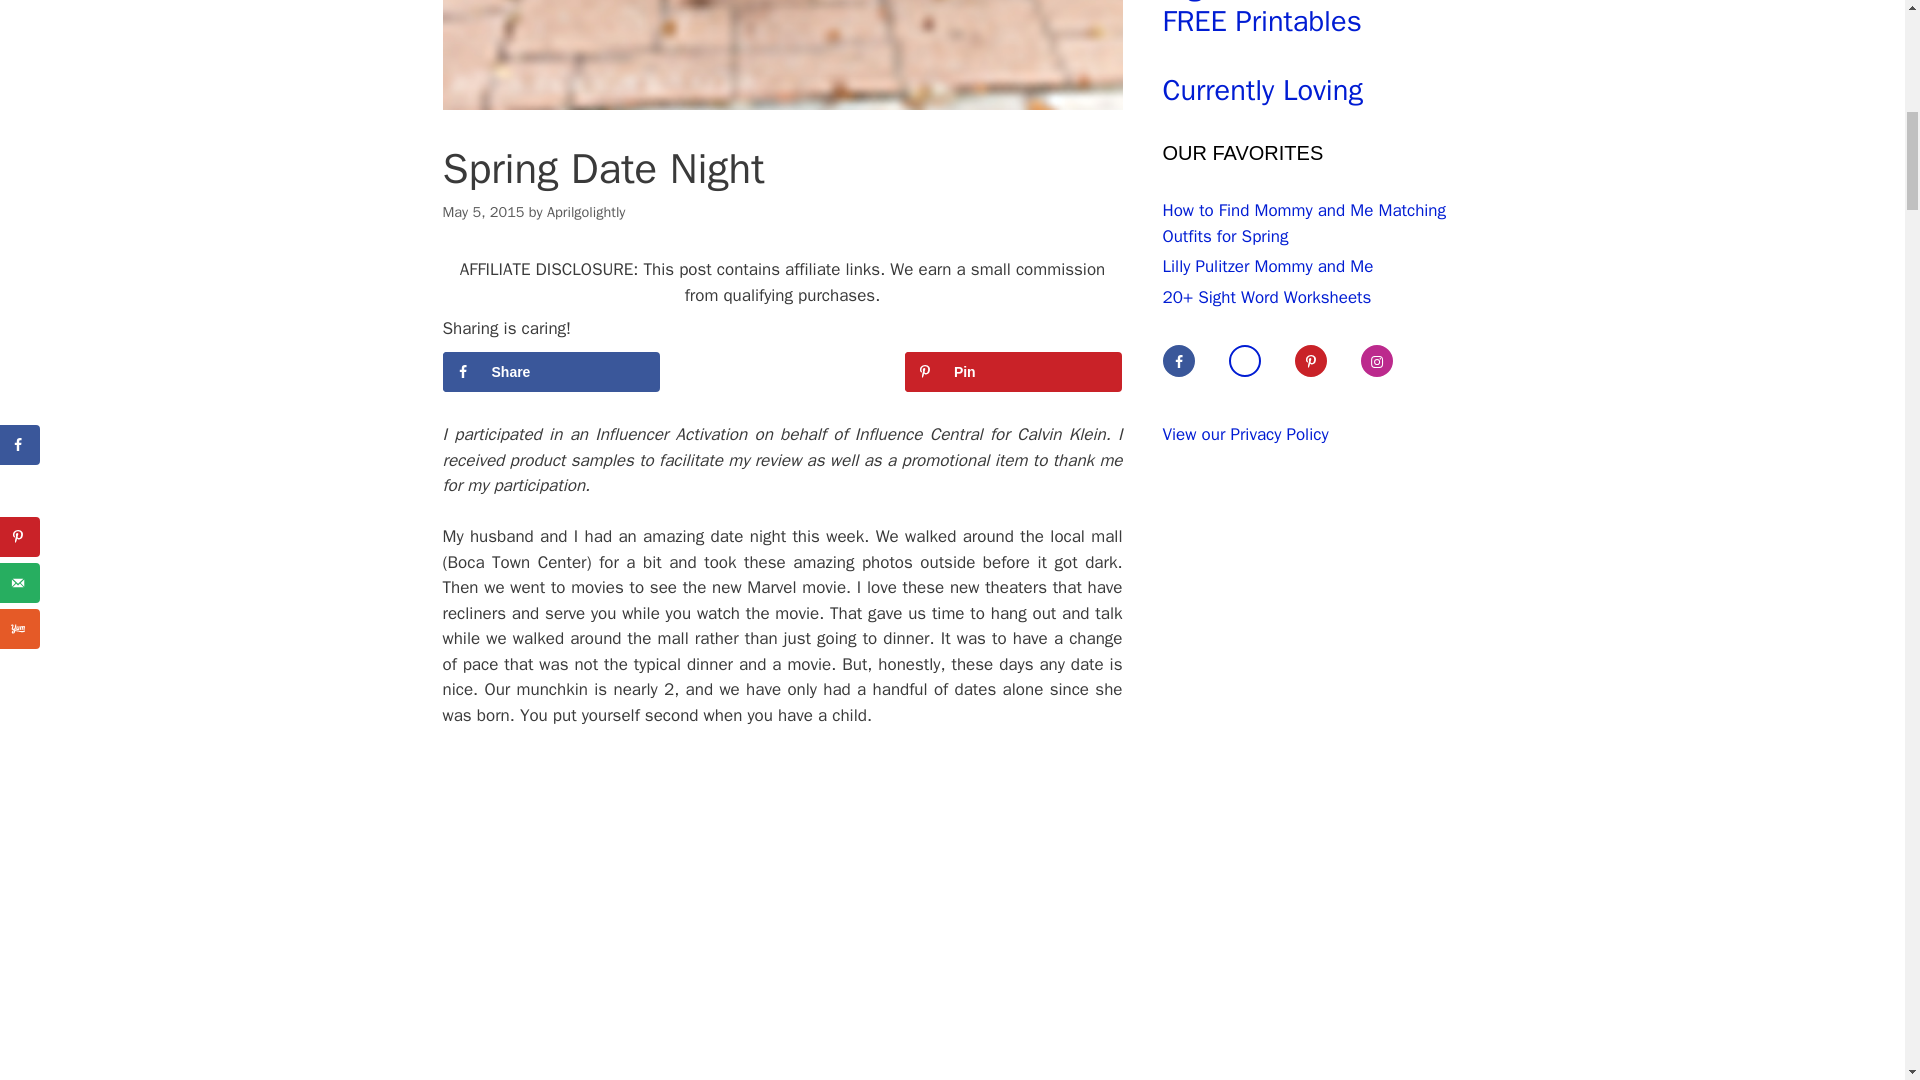  What do you see at coordinates (1258, 360) in the screenshot?
I see `Follow on X` at bounding box center [1258, 360].